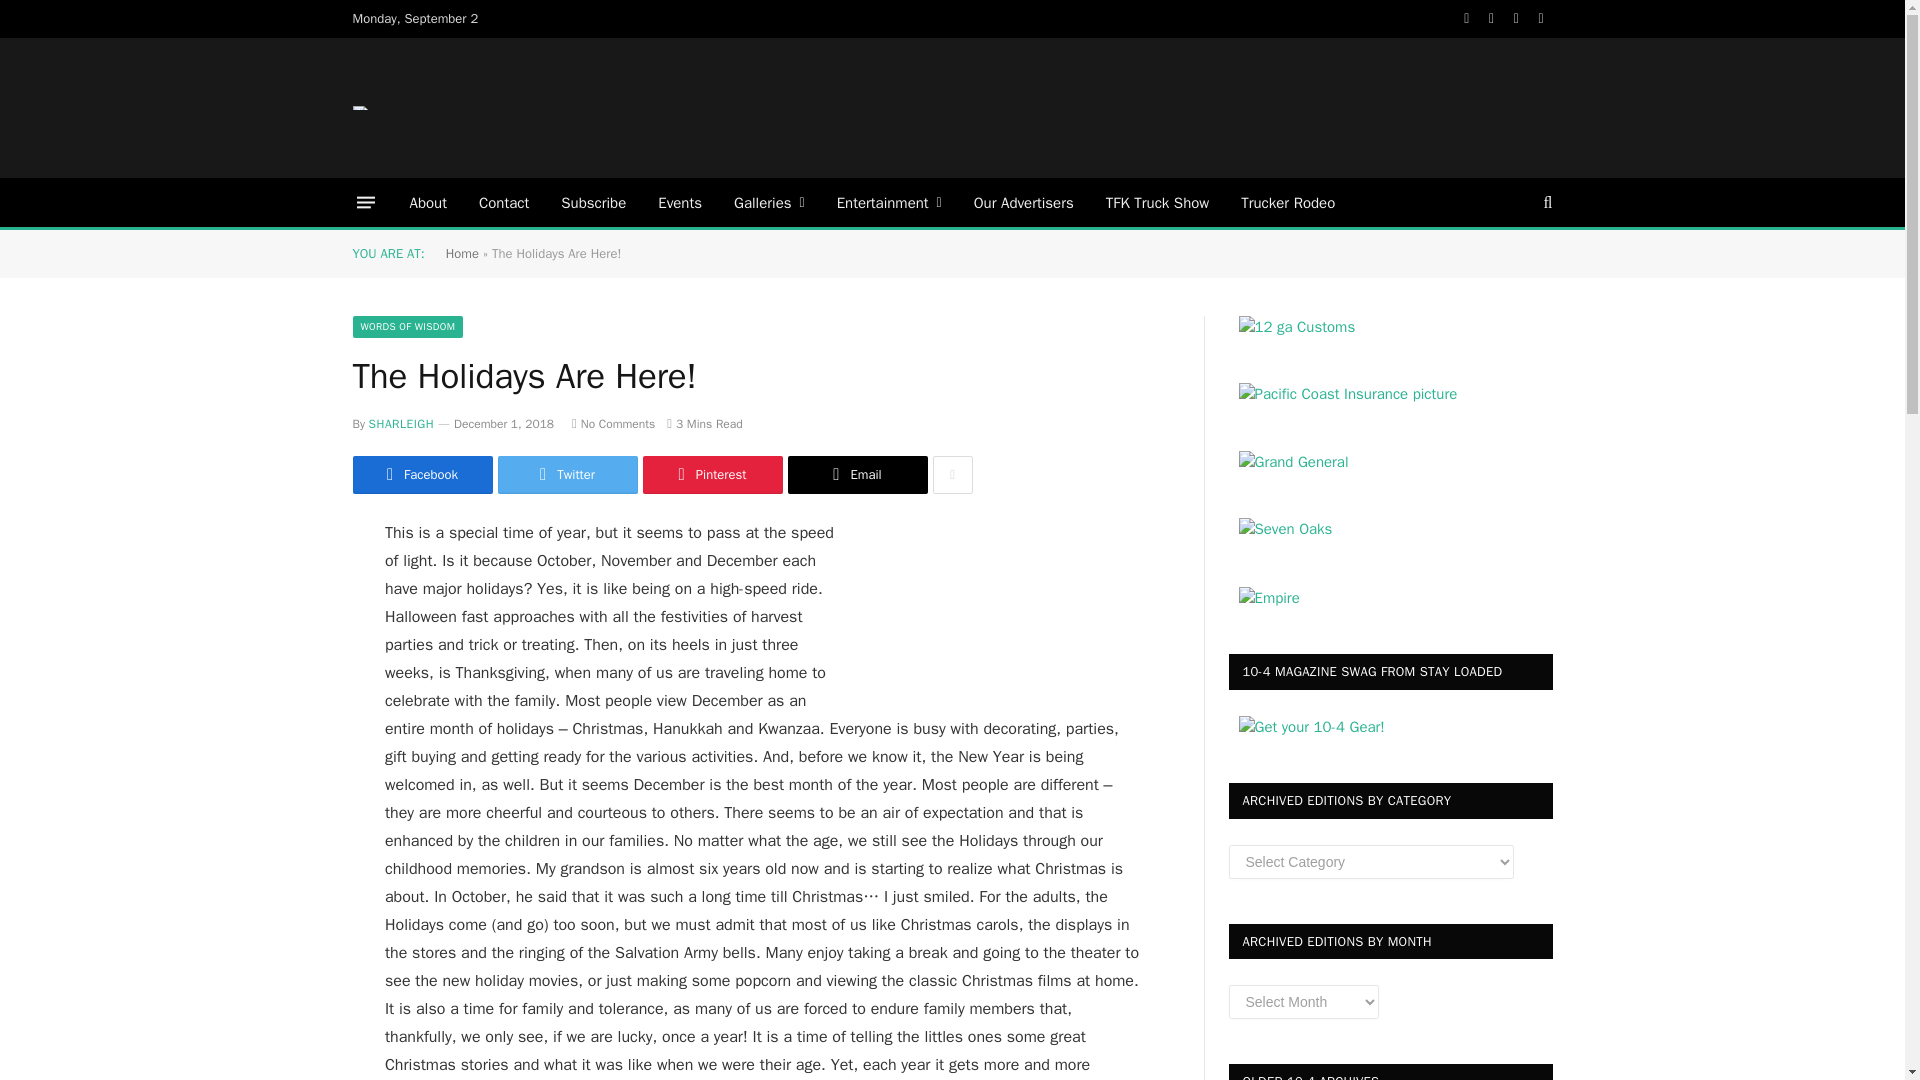  I want to click on Email, so click(857, 474).